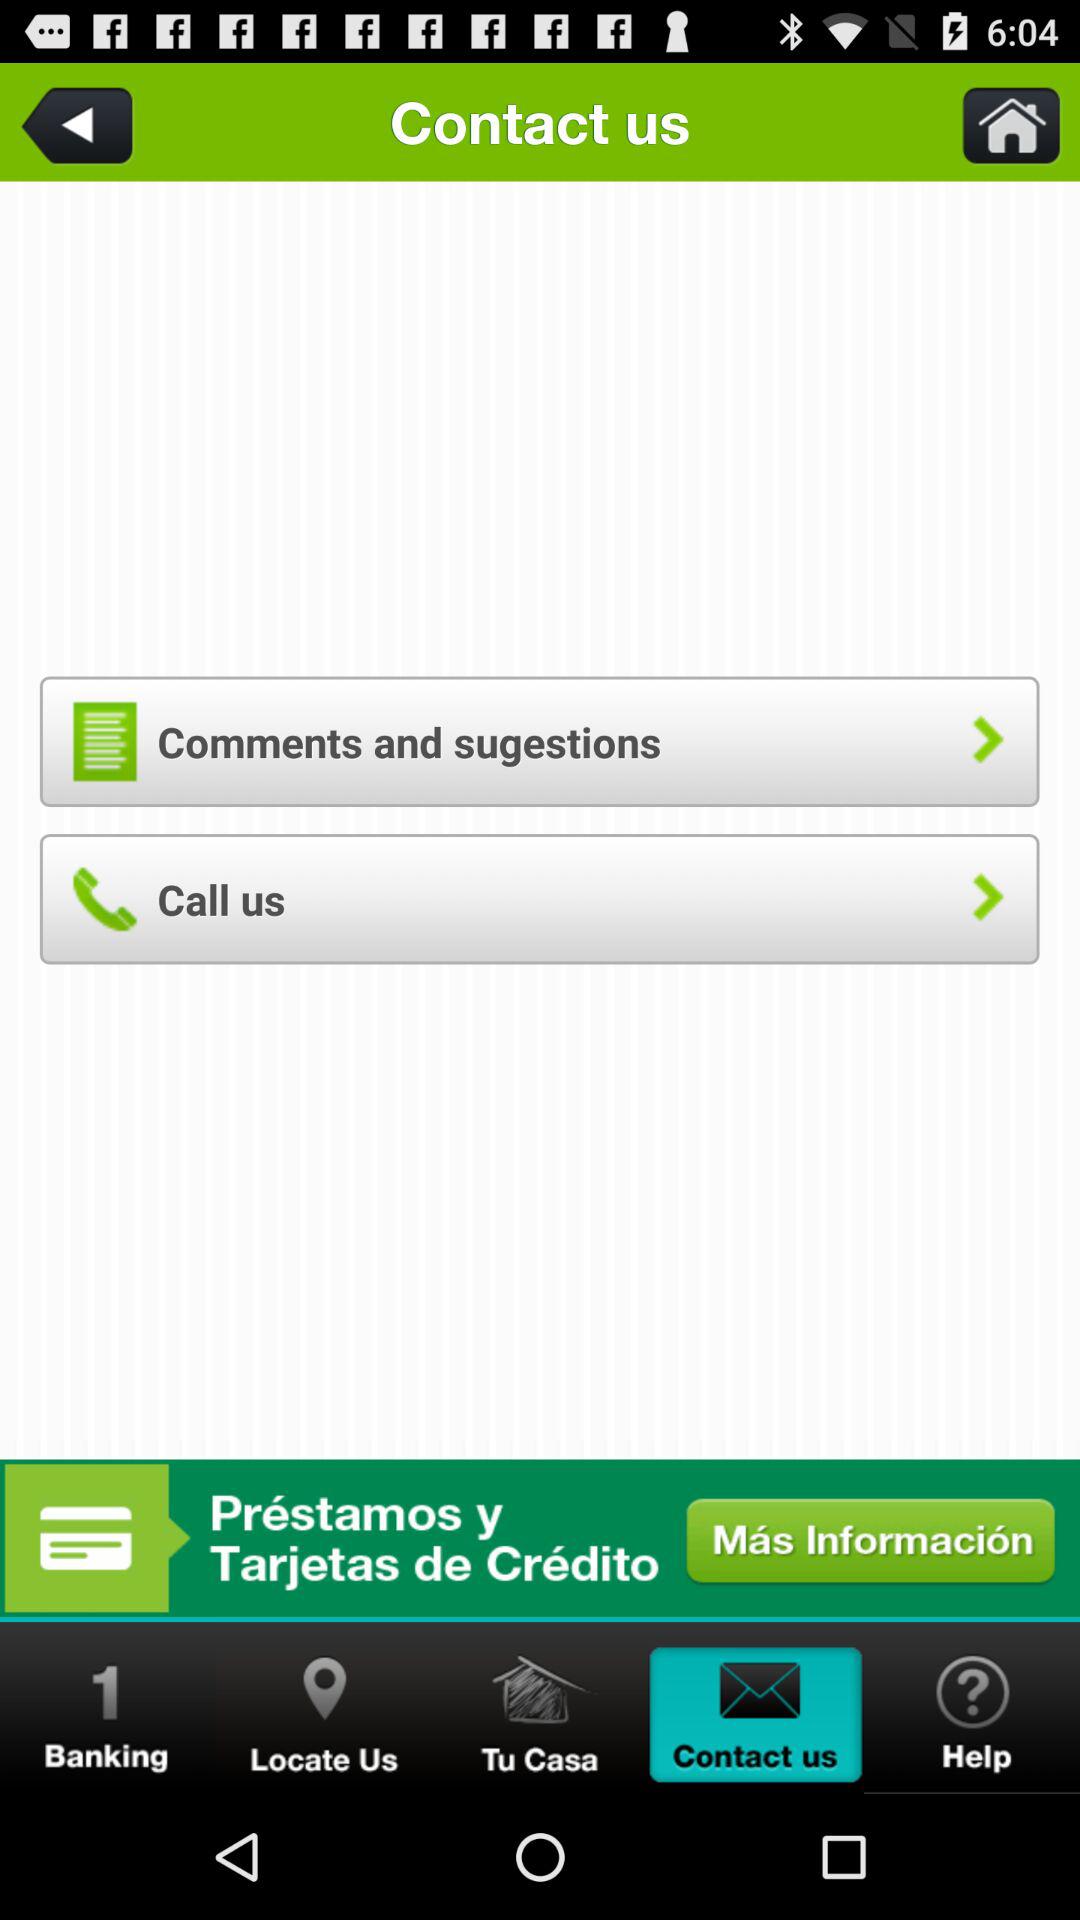  Describe the element at coordinates (999, 122) in the screenshot. I see `launch the icon at the top right corner` at that location.